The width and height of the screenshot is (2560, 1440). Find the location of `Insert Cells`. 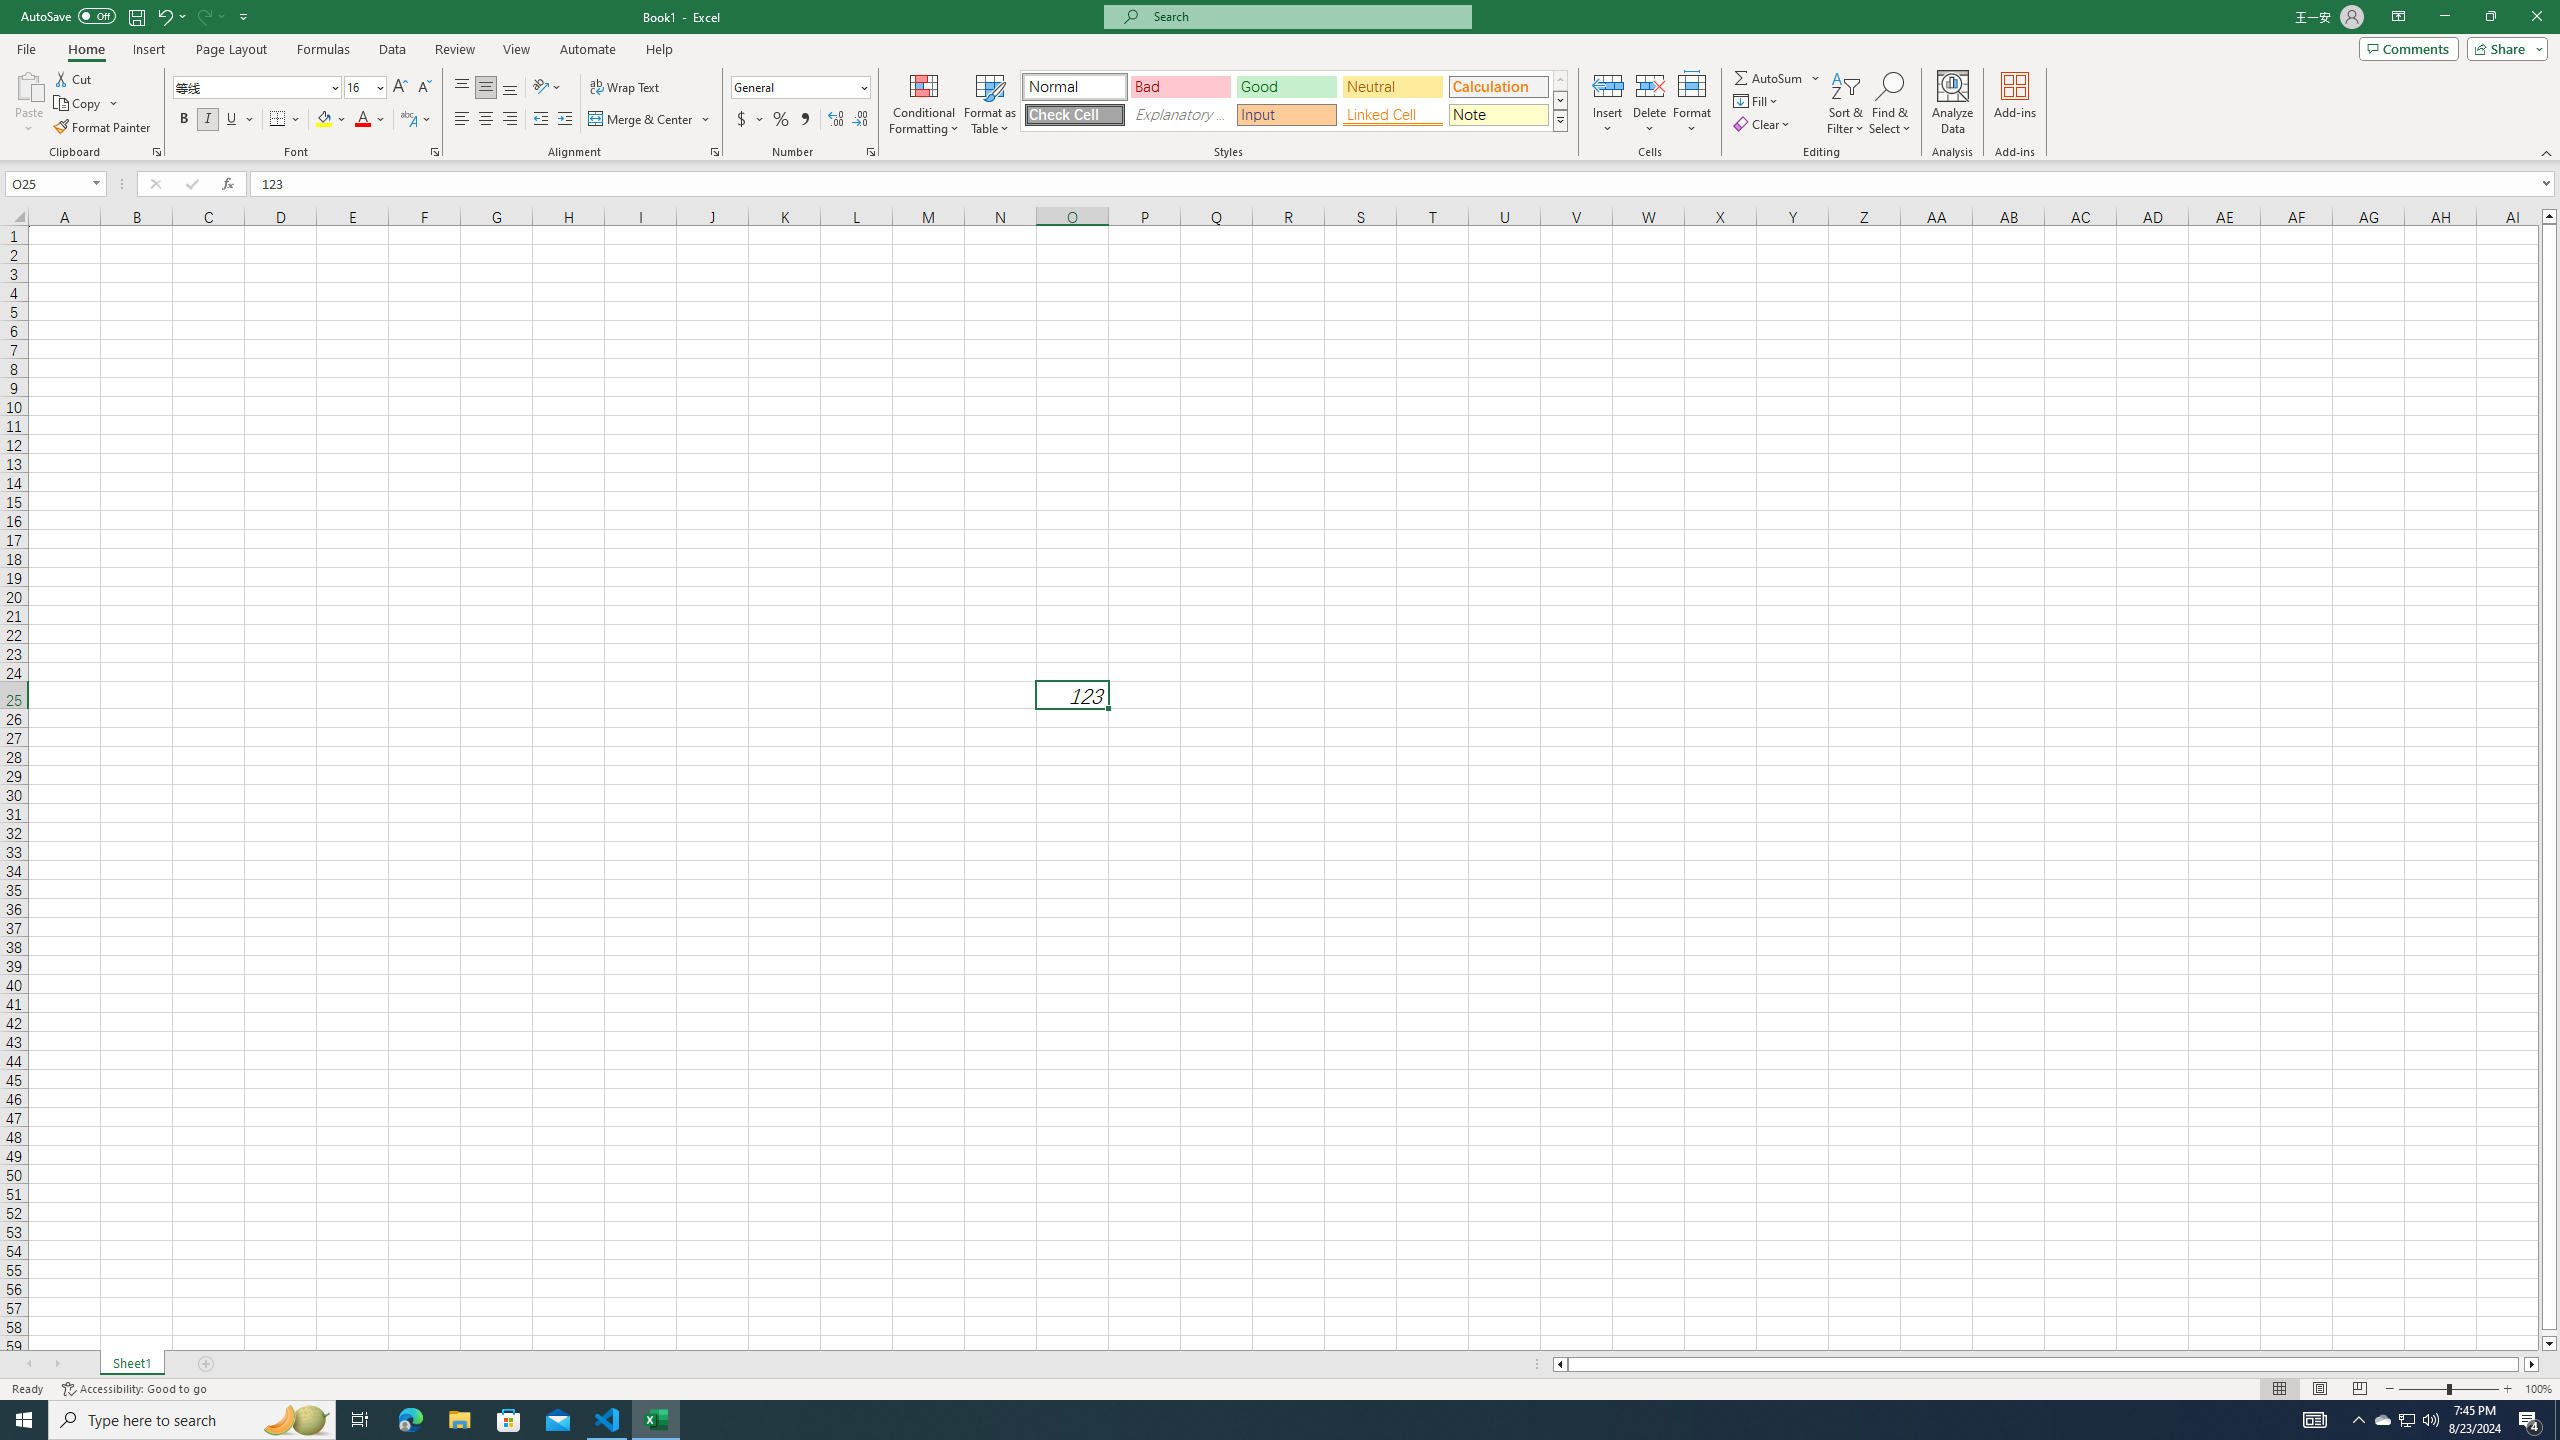

Insert Cells is located at coordinates (1608, 85).